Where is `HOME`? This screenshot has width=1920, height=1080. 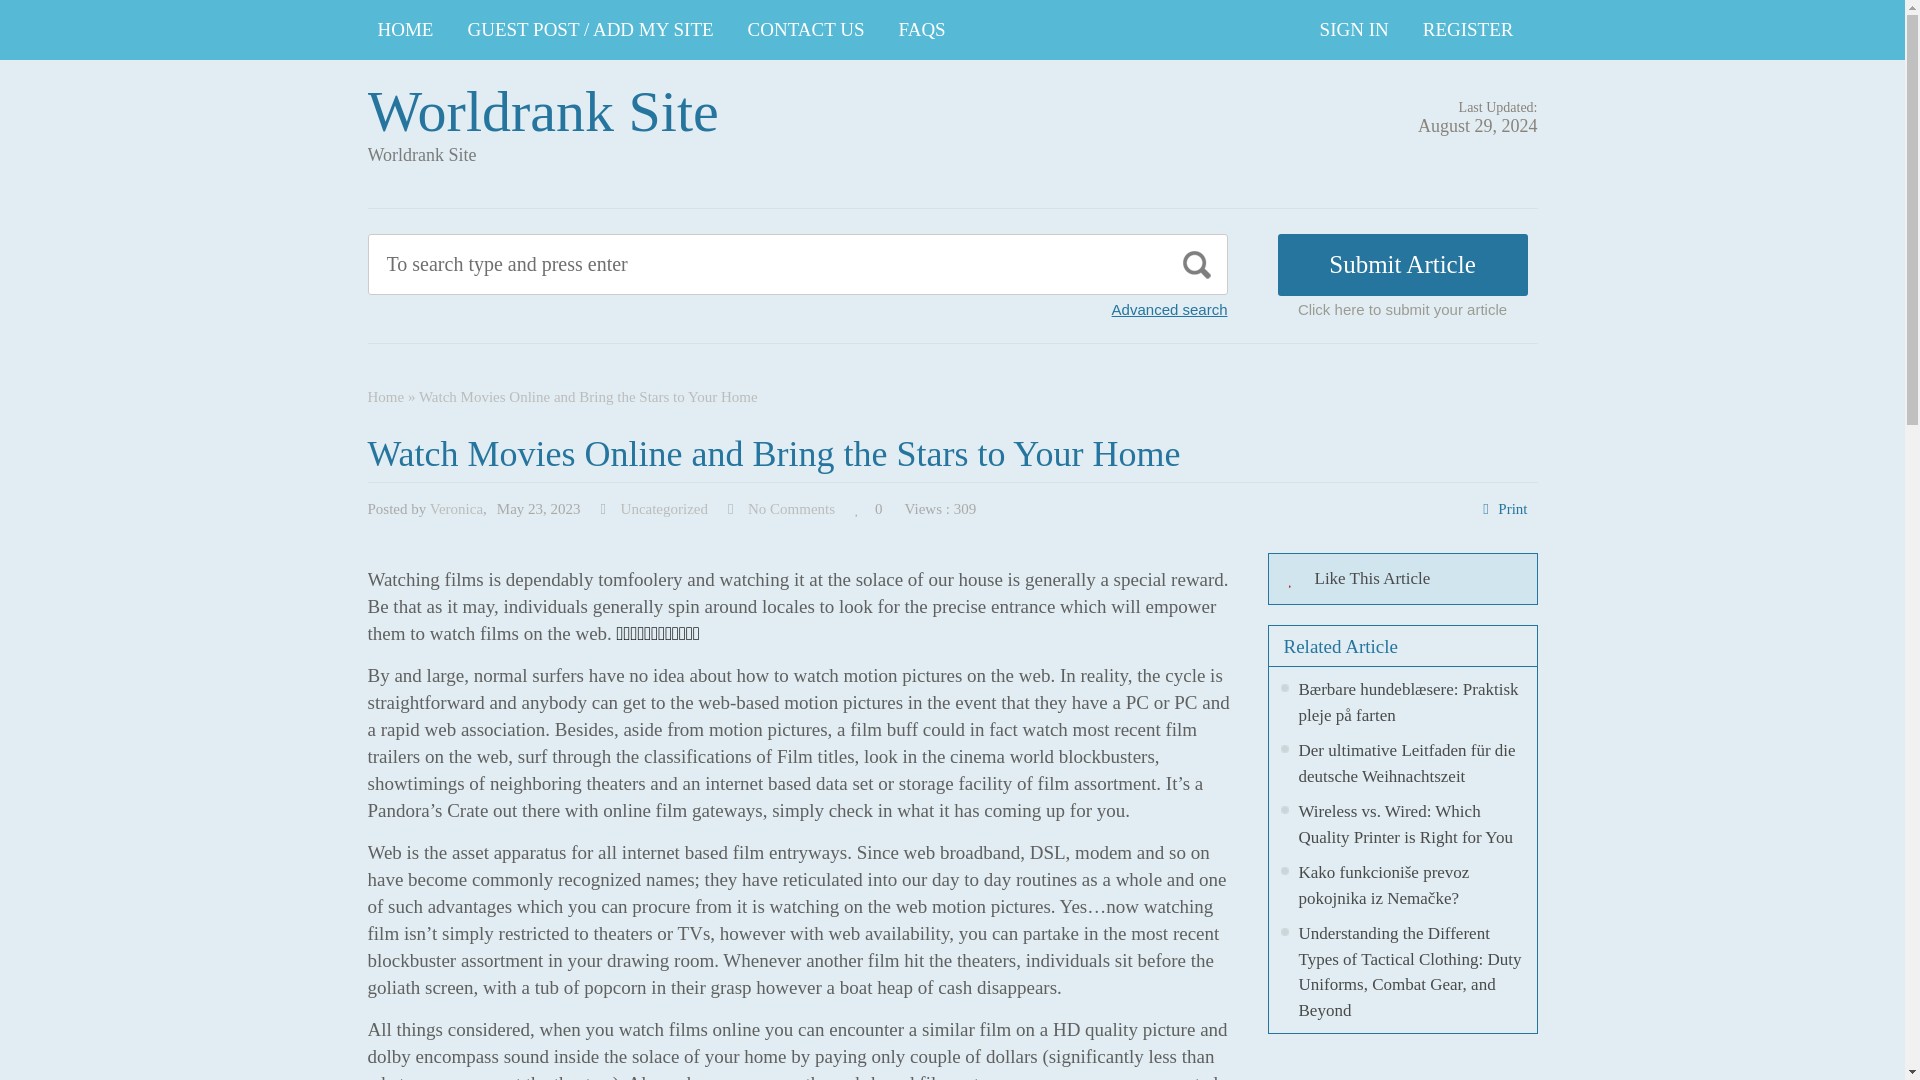
HOME is located at coordinates (406, 30).